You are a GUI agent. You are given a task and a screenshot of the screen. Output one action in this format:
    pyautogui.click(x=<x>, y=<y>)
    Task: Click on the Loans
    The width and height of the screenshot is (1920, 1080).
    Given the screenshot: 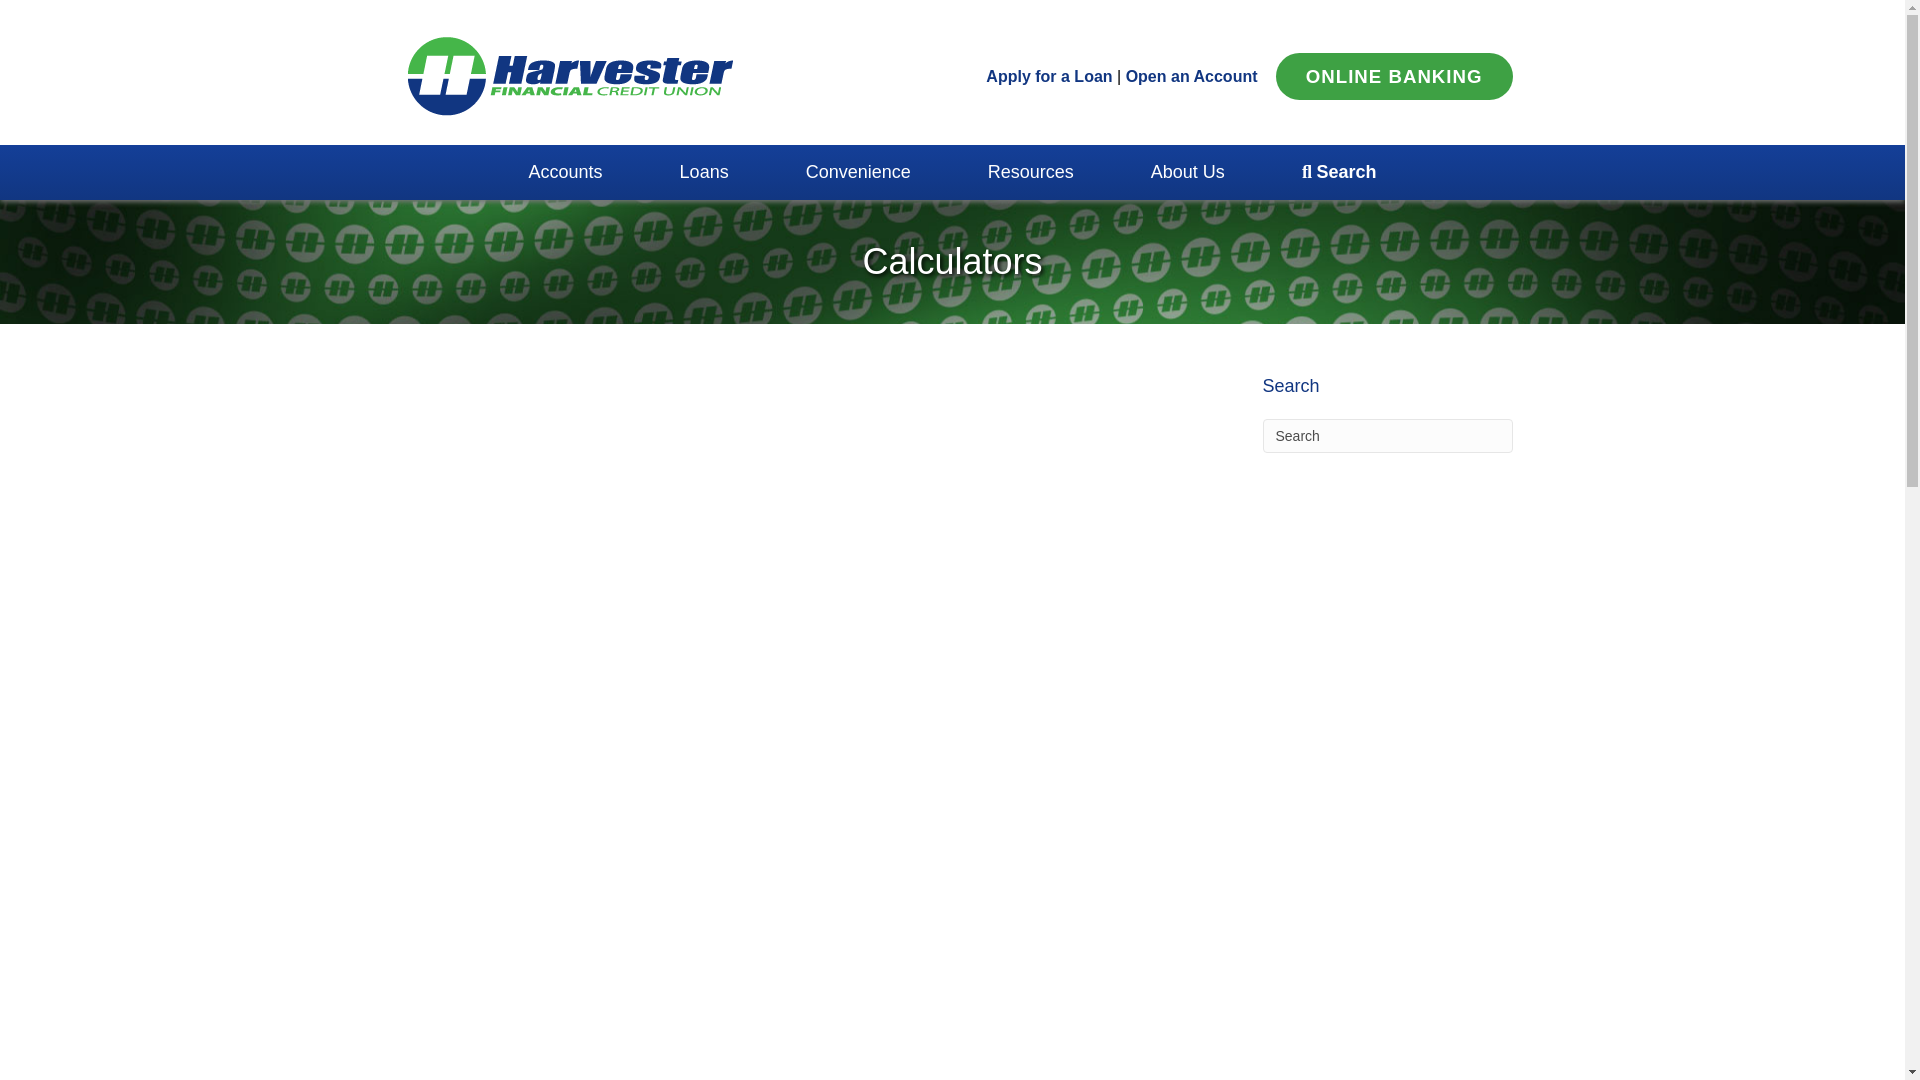 What is the action you would take?
    pyautogui.click(x=704, y=172)
    